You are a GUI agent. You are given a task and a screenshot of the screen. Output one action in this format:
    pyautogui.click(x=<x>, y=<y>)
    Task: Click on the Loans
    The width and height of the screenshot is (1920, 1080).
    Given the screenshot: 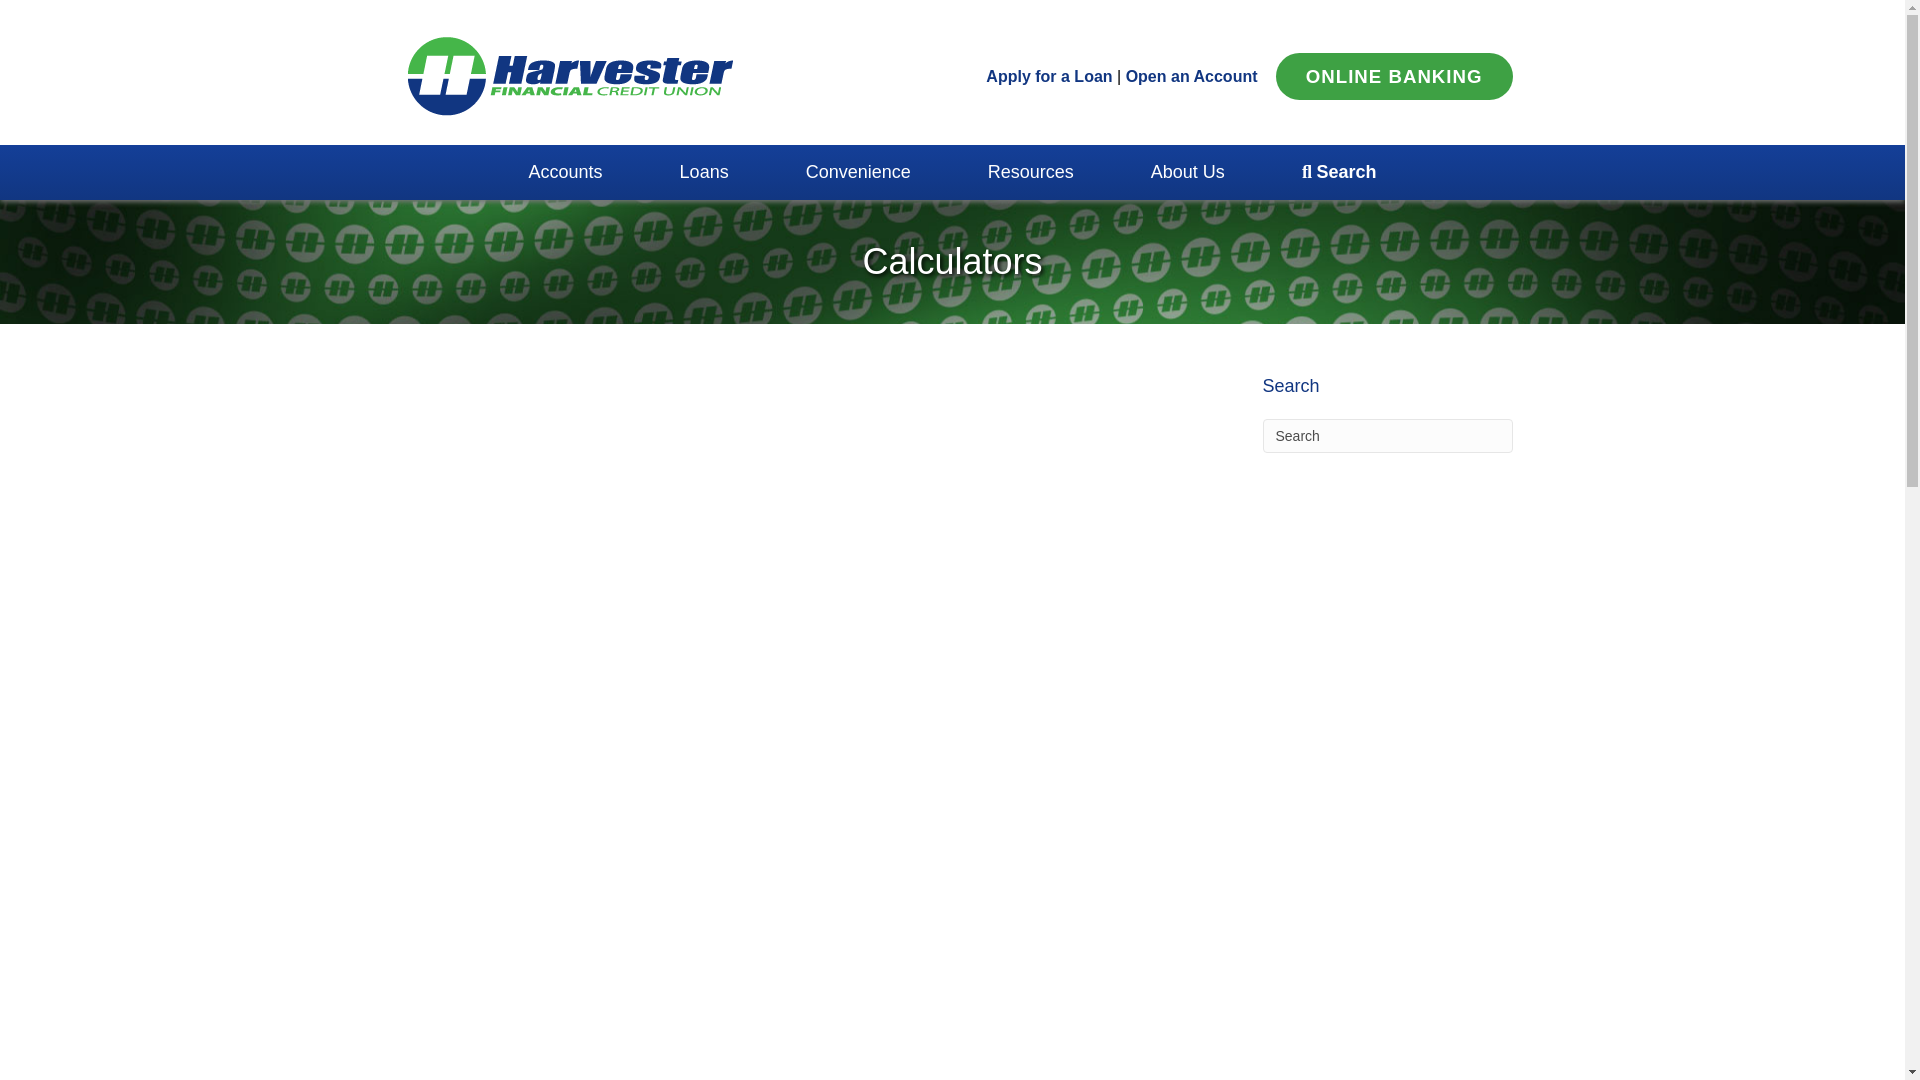 What is the action you would take?
    pyautogui.click(x=704, y=172)
    